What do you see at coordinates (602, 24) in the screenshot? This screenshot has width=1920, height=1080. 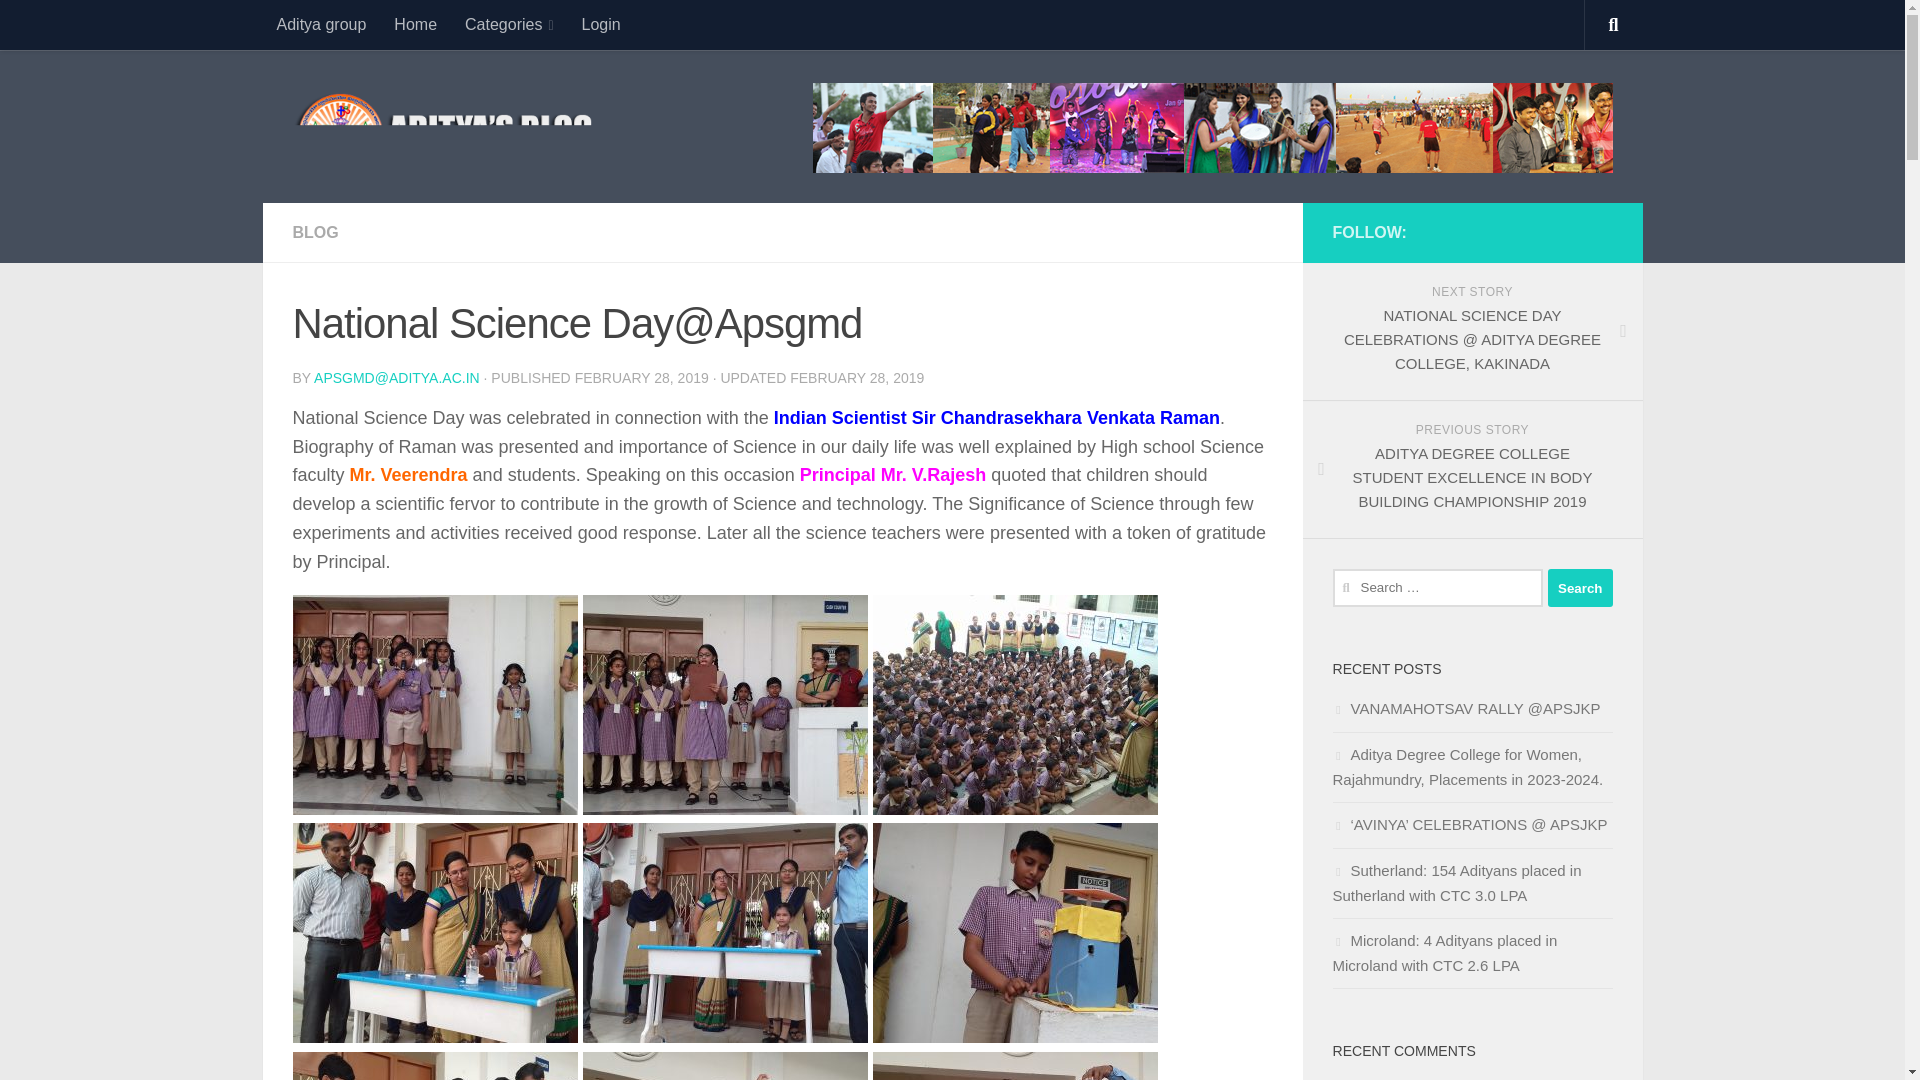 I see `Login` at bounding box center [602, 24].